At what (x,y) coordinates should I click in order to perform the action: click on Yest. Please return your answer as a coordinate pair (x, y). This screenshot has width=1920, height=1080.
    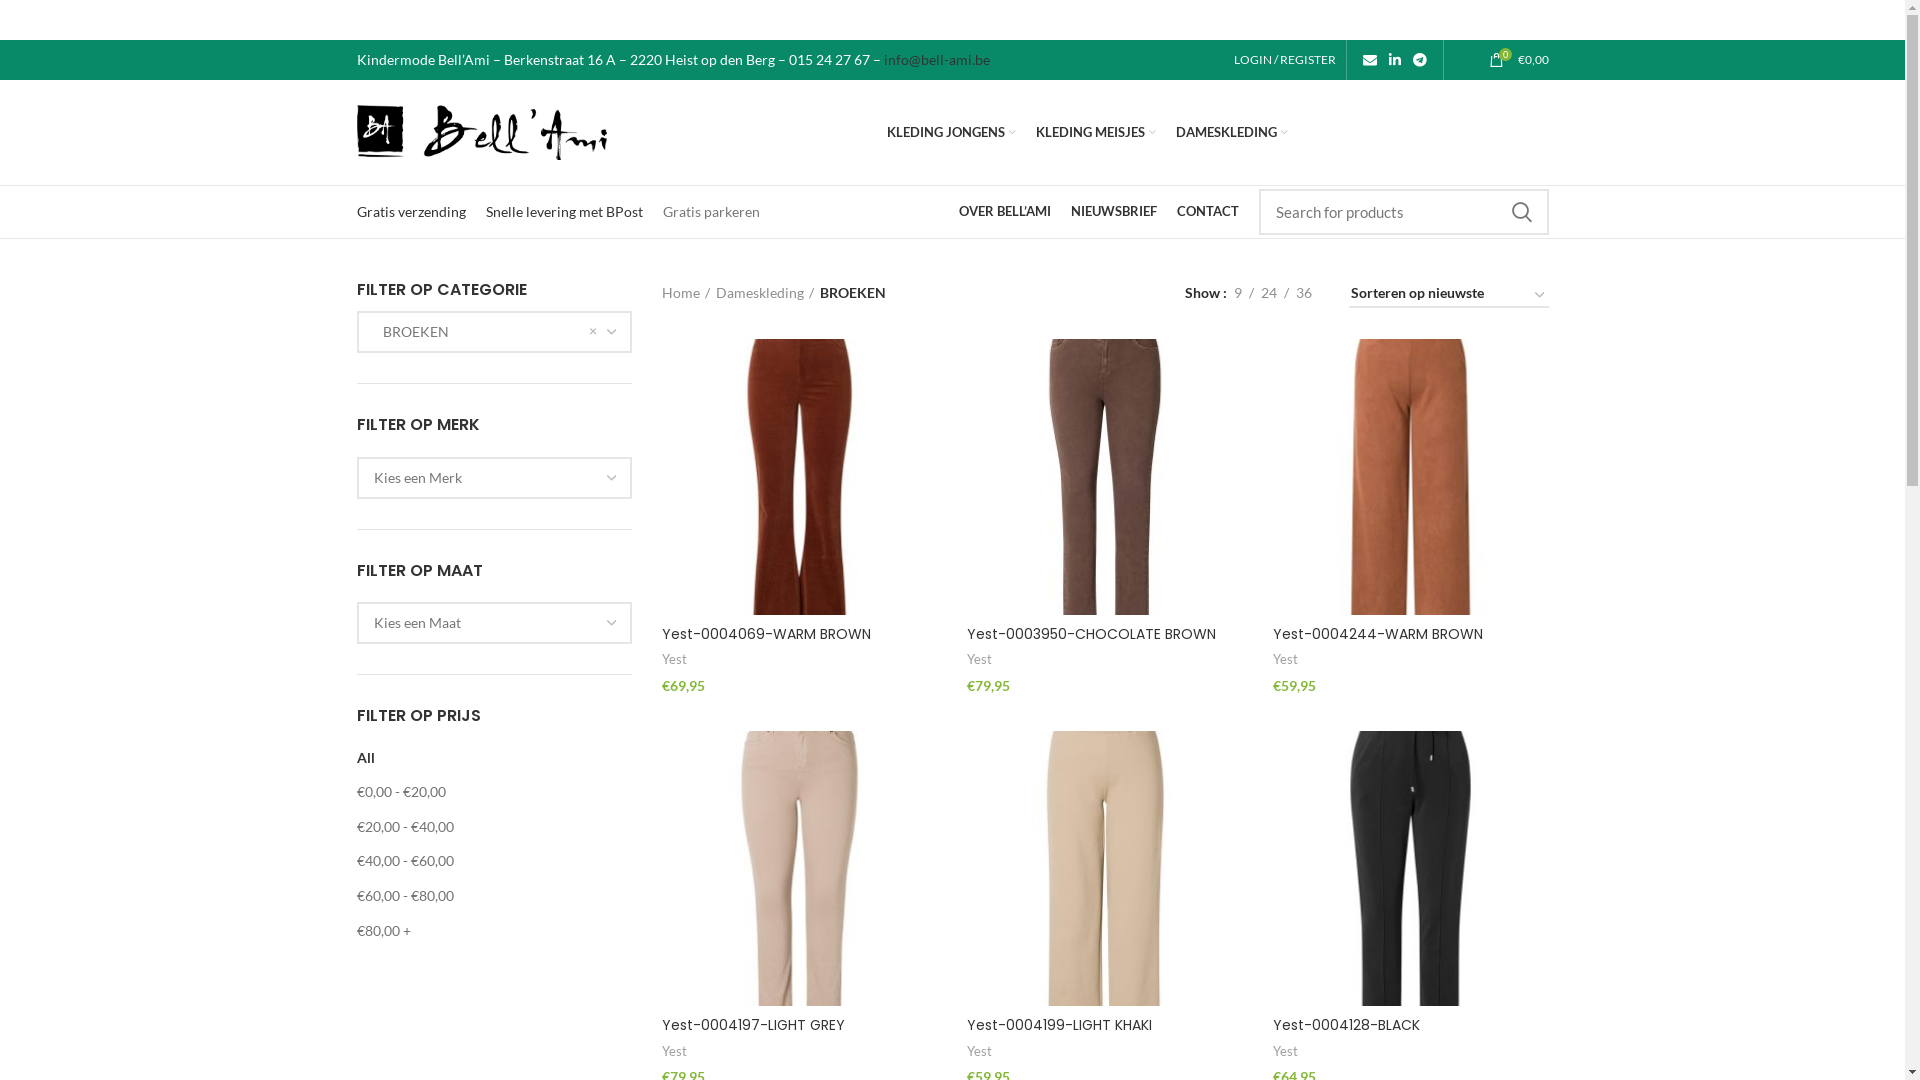
    Looking at the image, I should click on (674, 1052).